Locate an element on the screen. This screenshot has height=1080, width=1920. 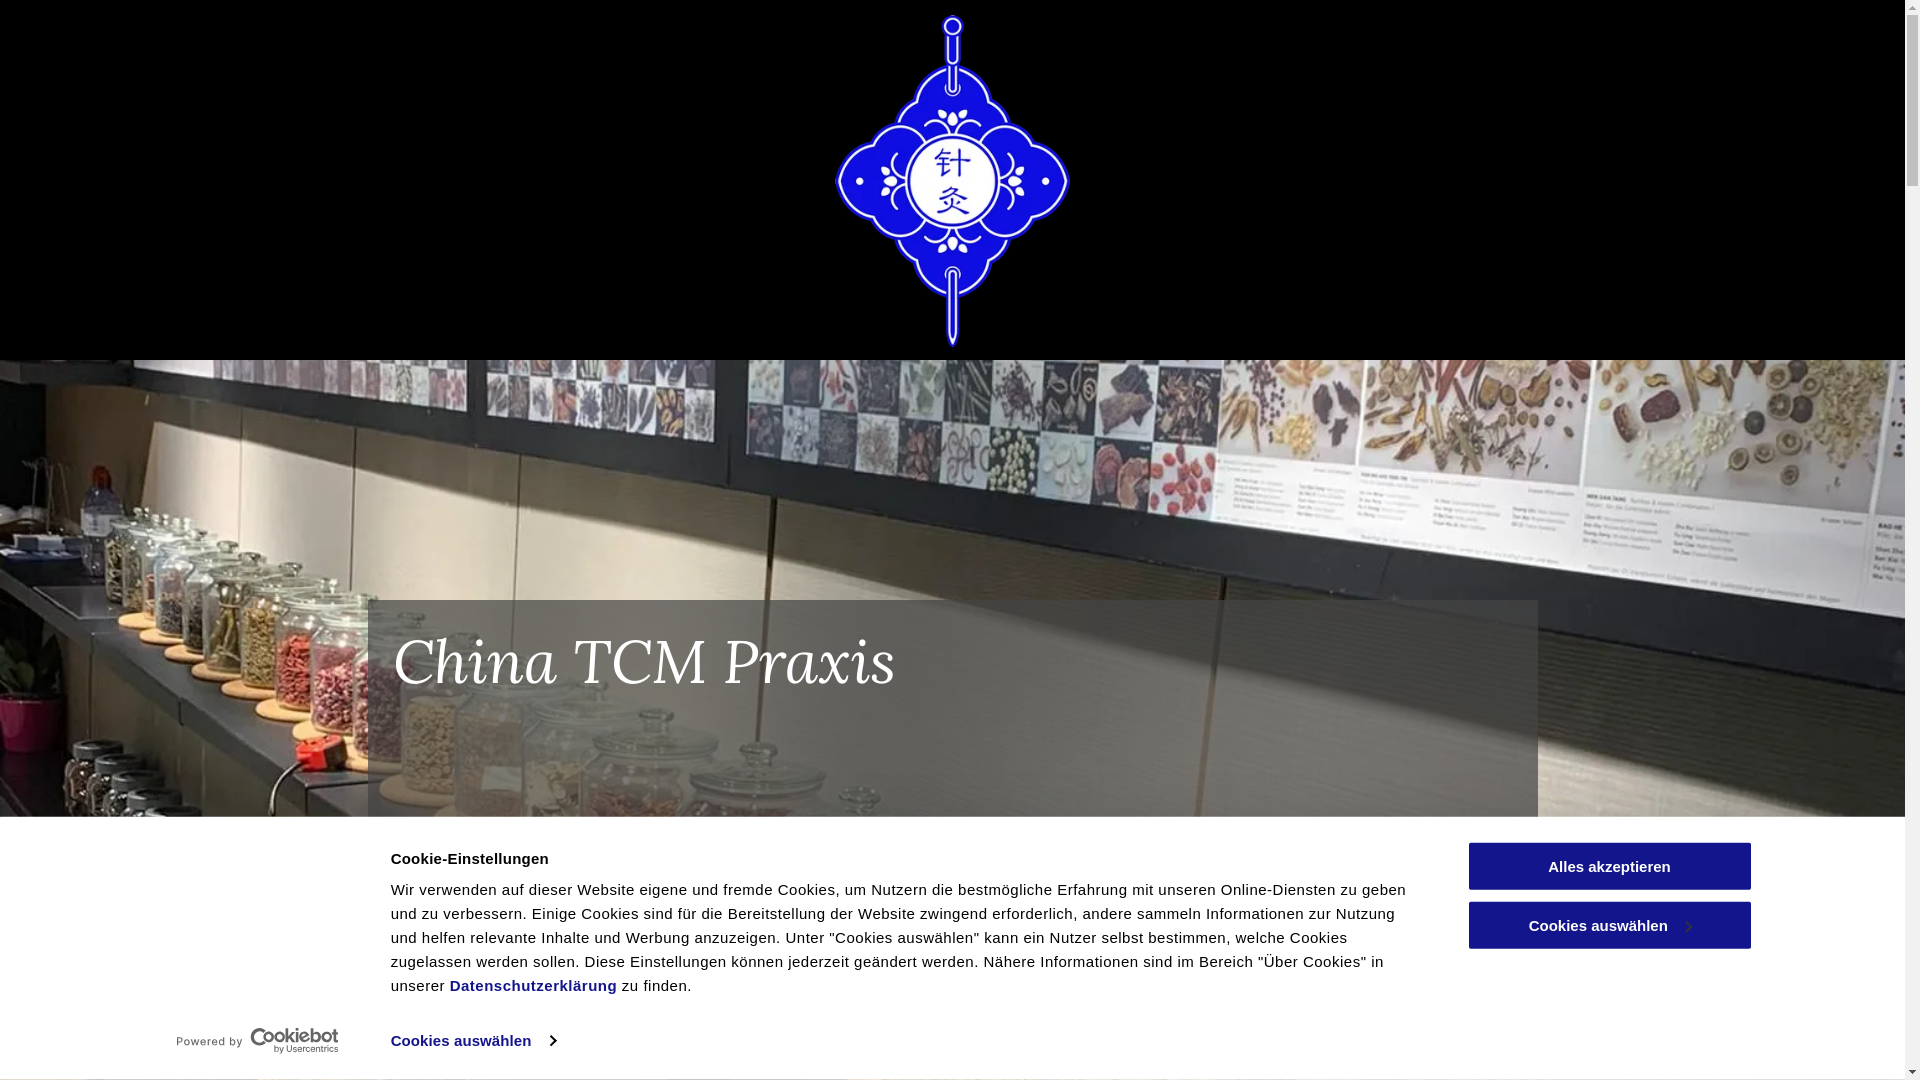
Alles akzeptieren is located at coordinates (1609, 866).